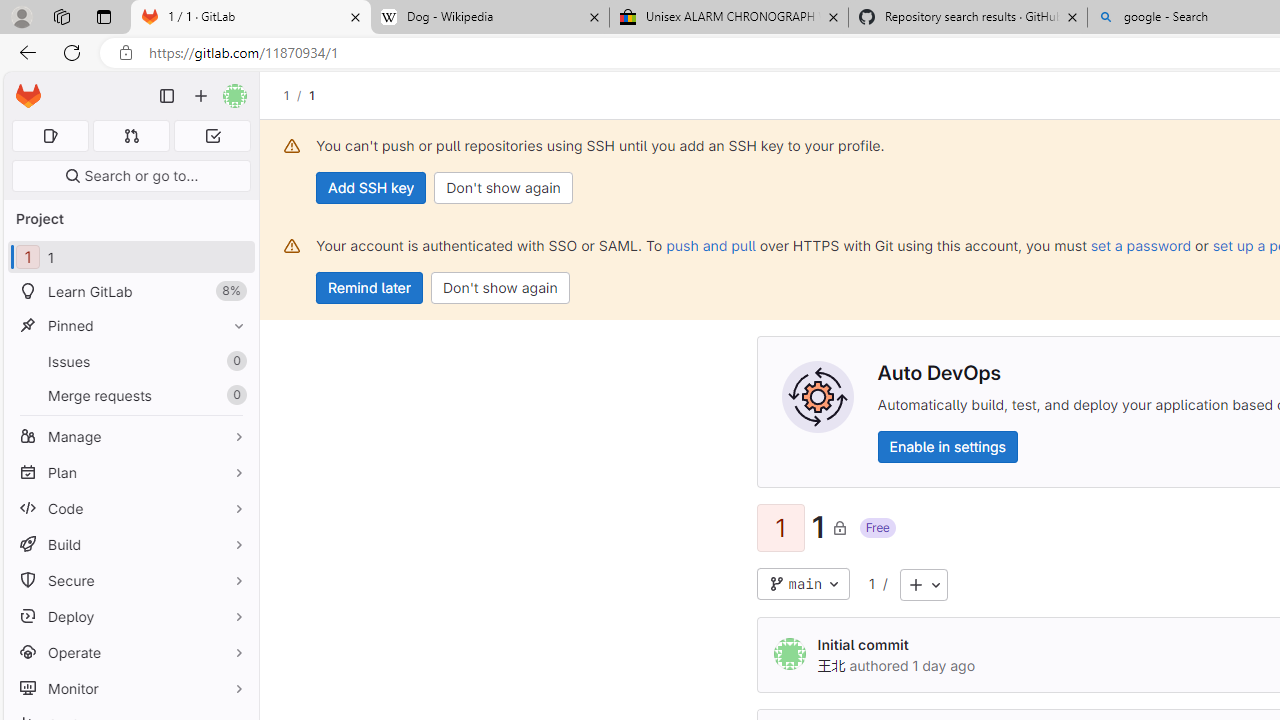 The height and width of the screenshot is (720, 1280). I want to click on Merge requests 0, so click(130, 394).